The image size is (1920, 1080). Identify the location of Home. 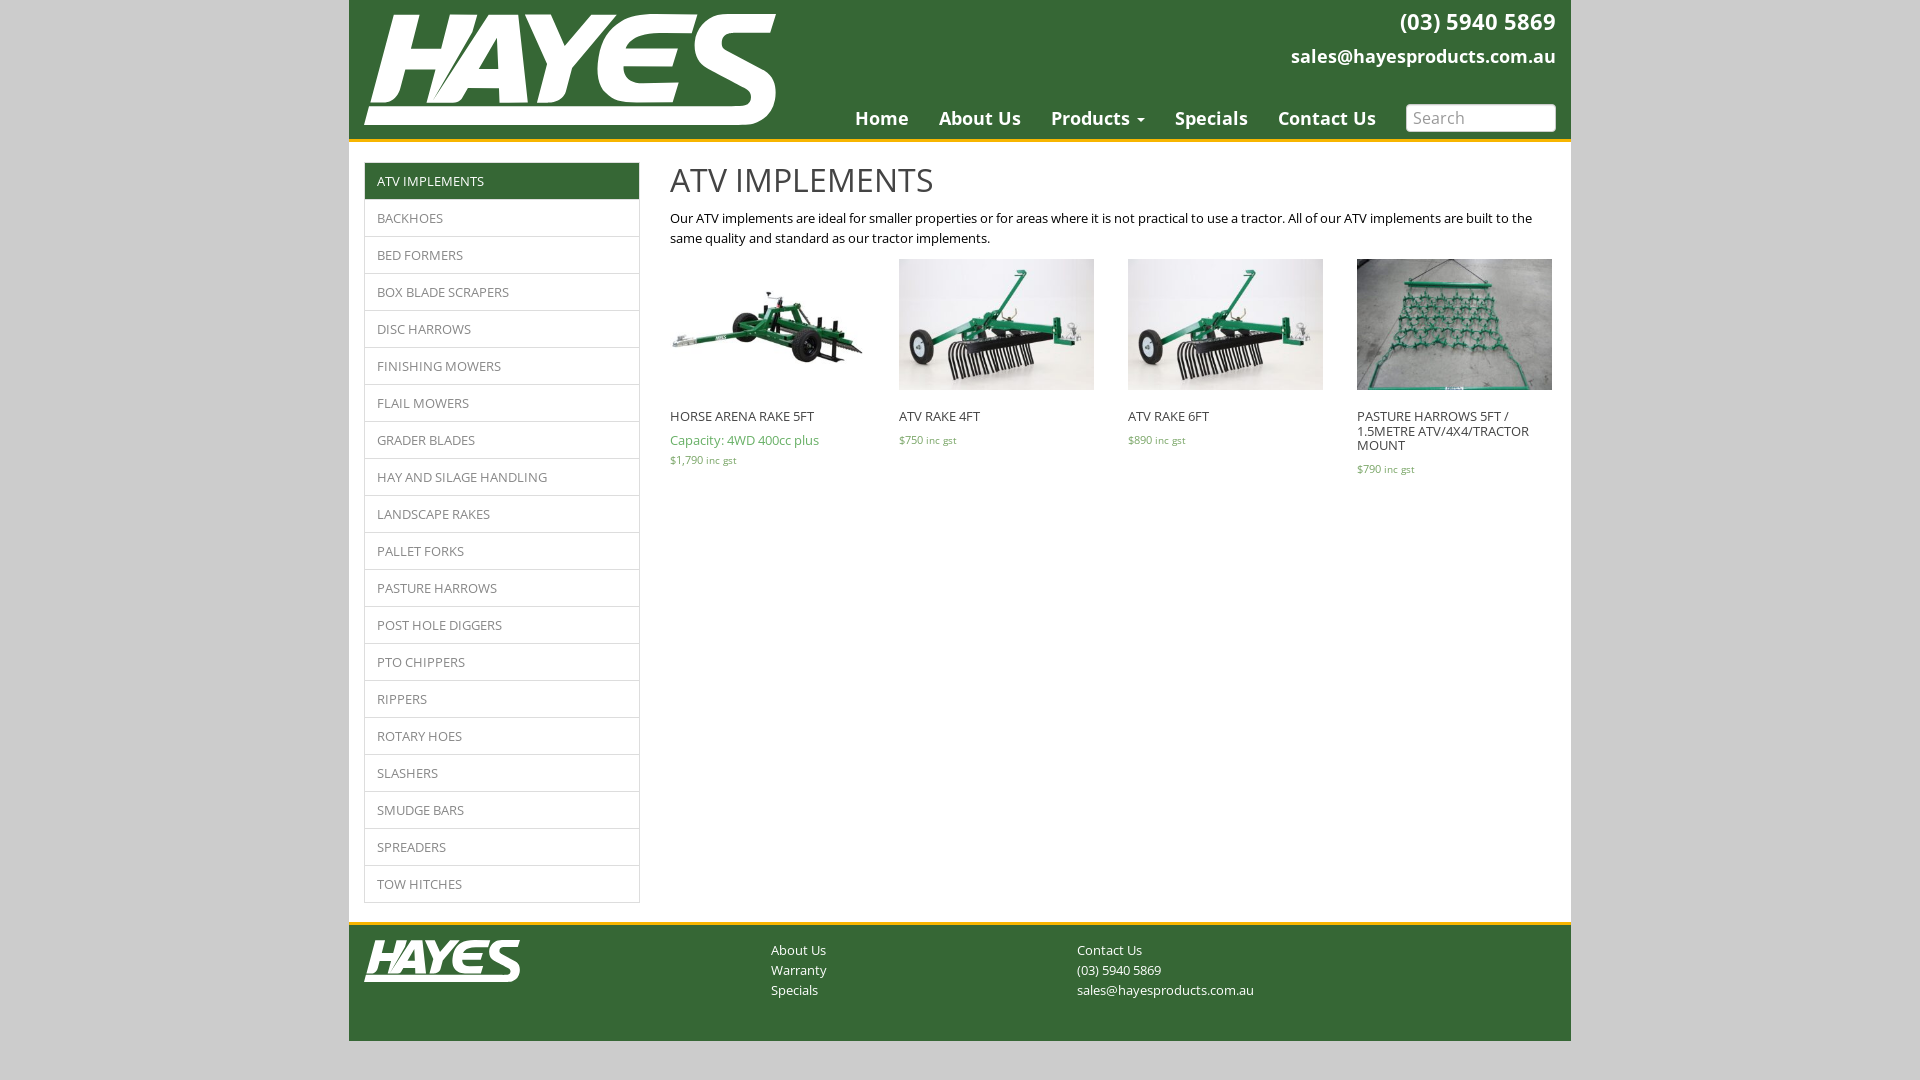
(882, 118).